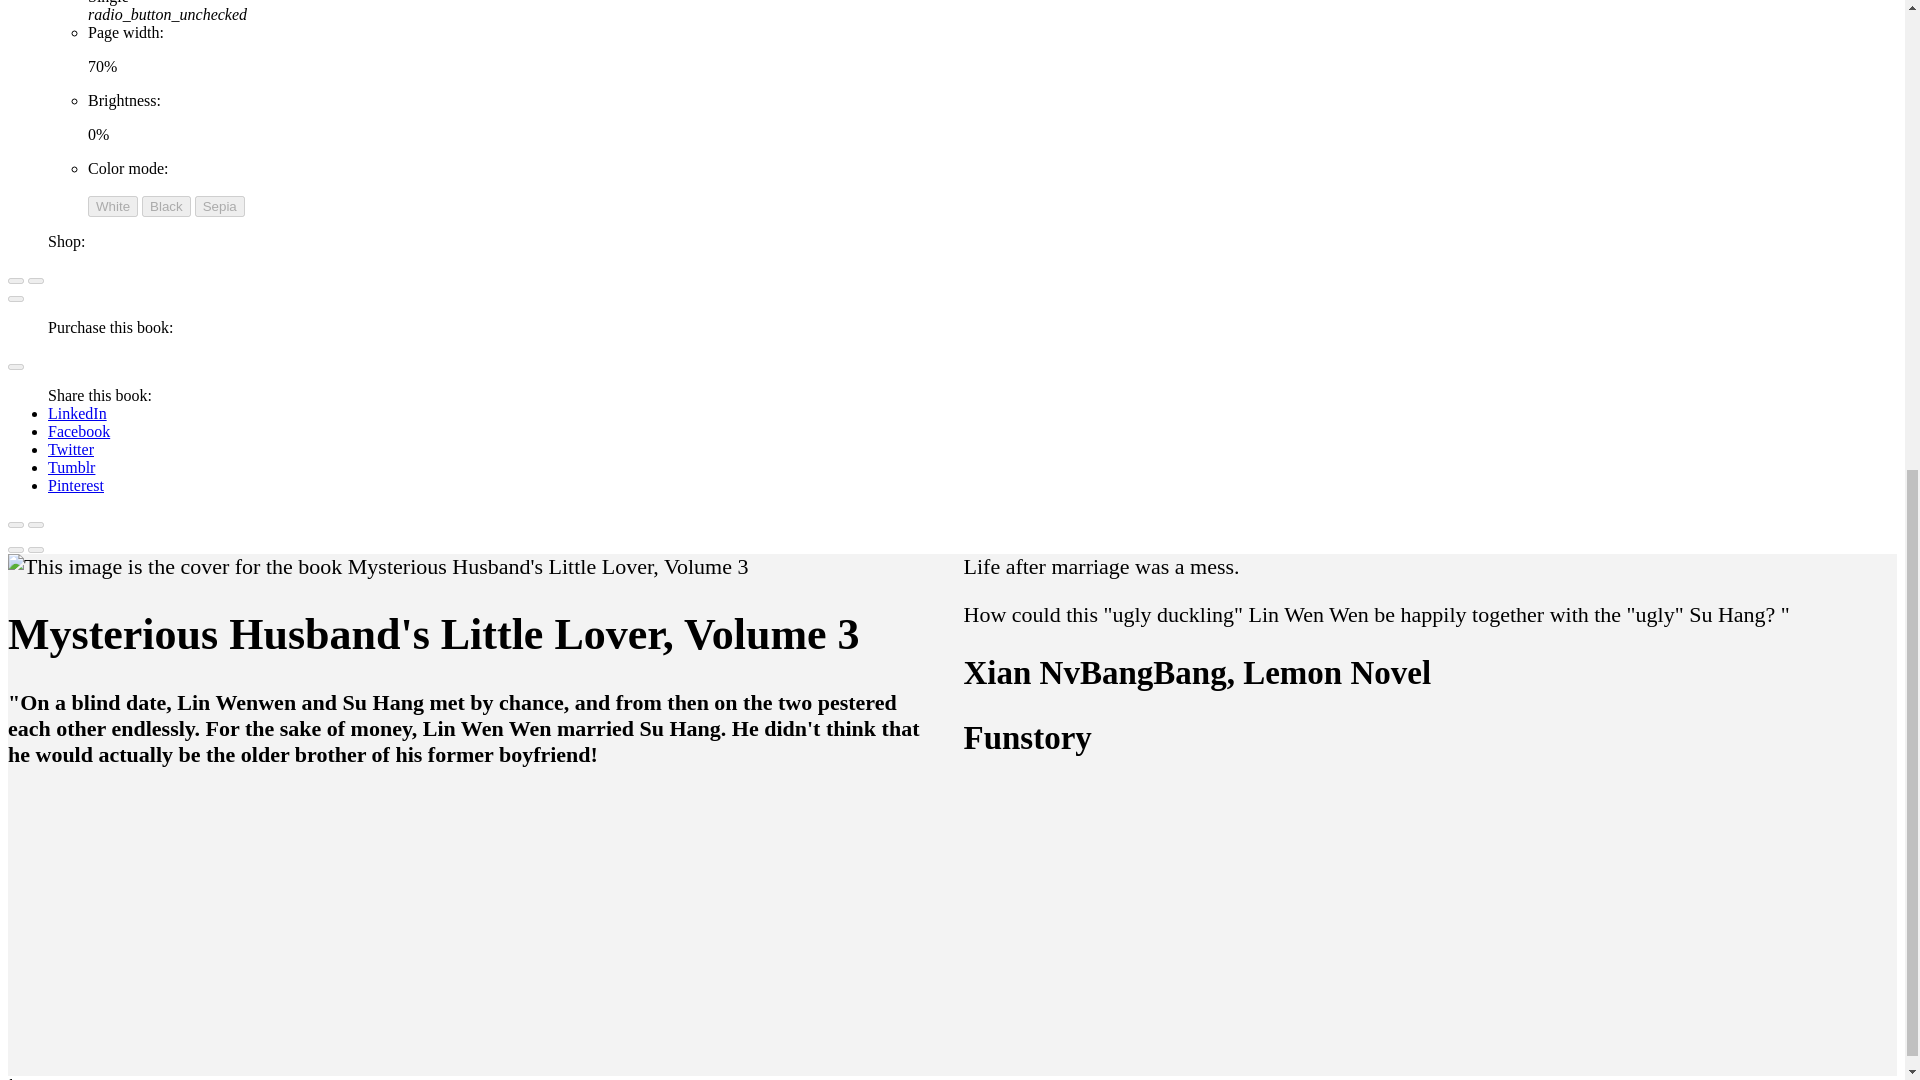 The height and width of the screenshot is (1080, 1920). What do you see at coordinates (113, 206) in the screenshot?
I see `White` at bounding box center [113, 206].